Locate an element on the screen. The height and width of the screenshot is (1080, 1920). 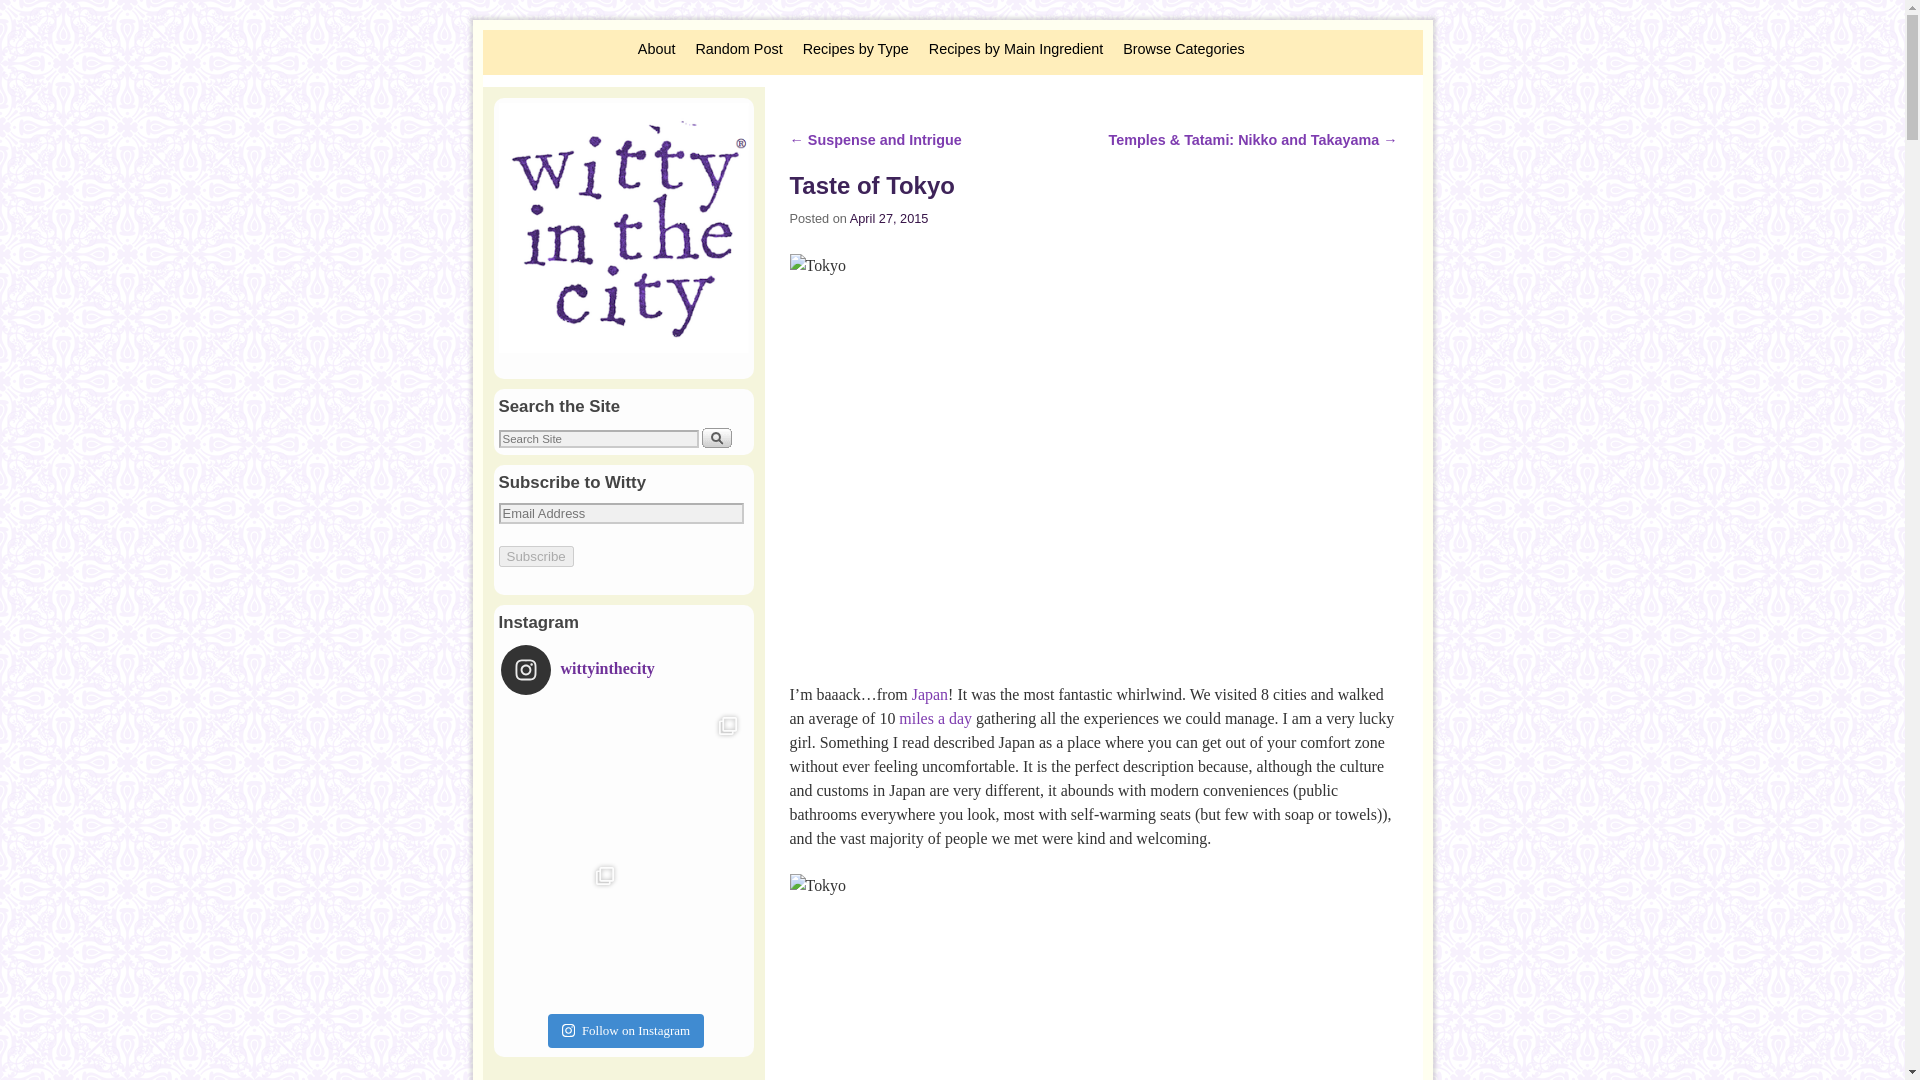
An Activity Tracker for the Privacy-Conscious is located at coordinates (934, 718).